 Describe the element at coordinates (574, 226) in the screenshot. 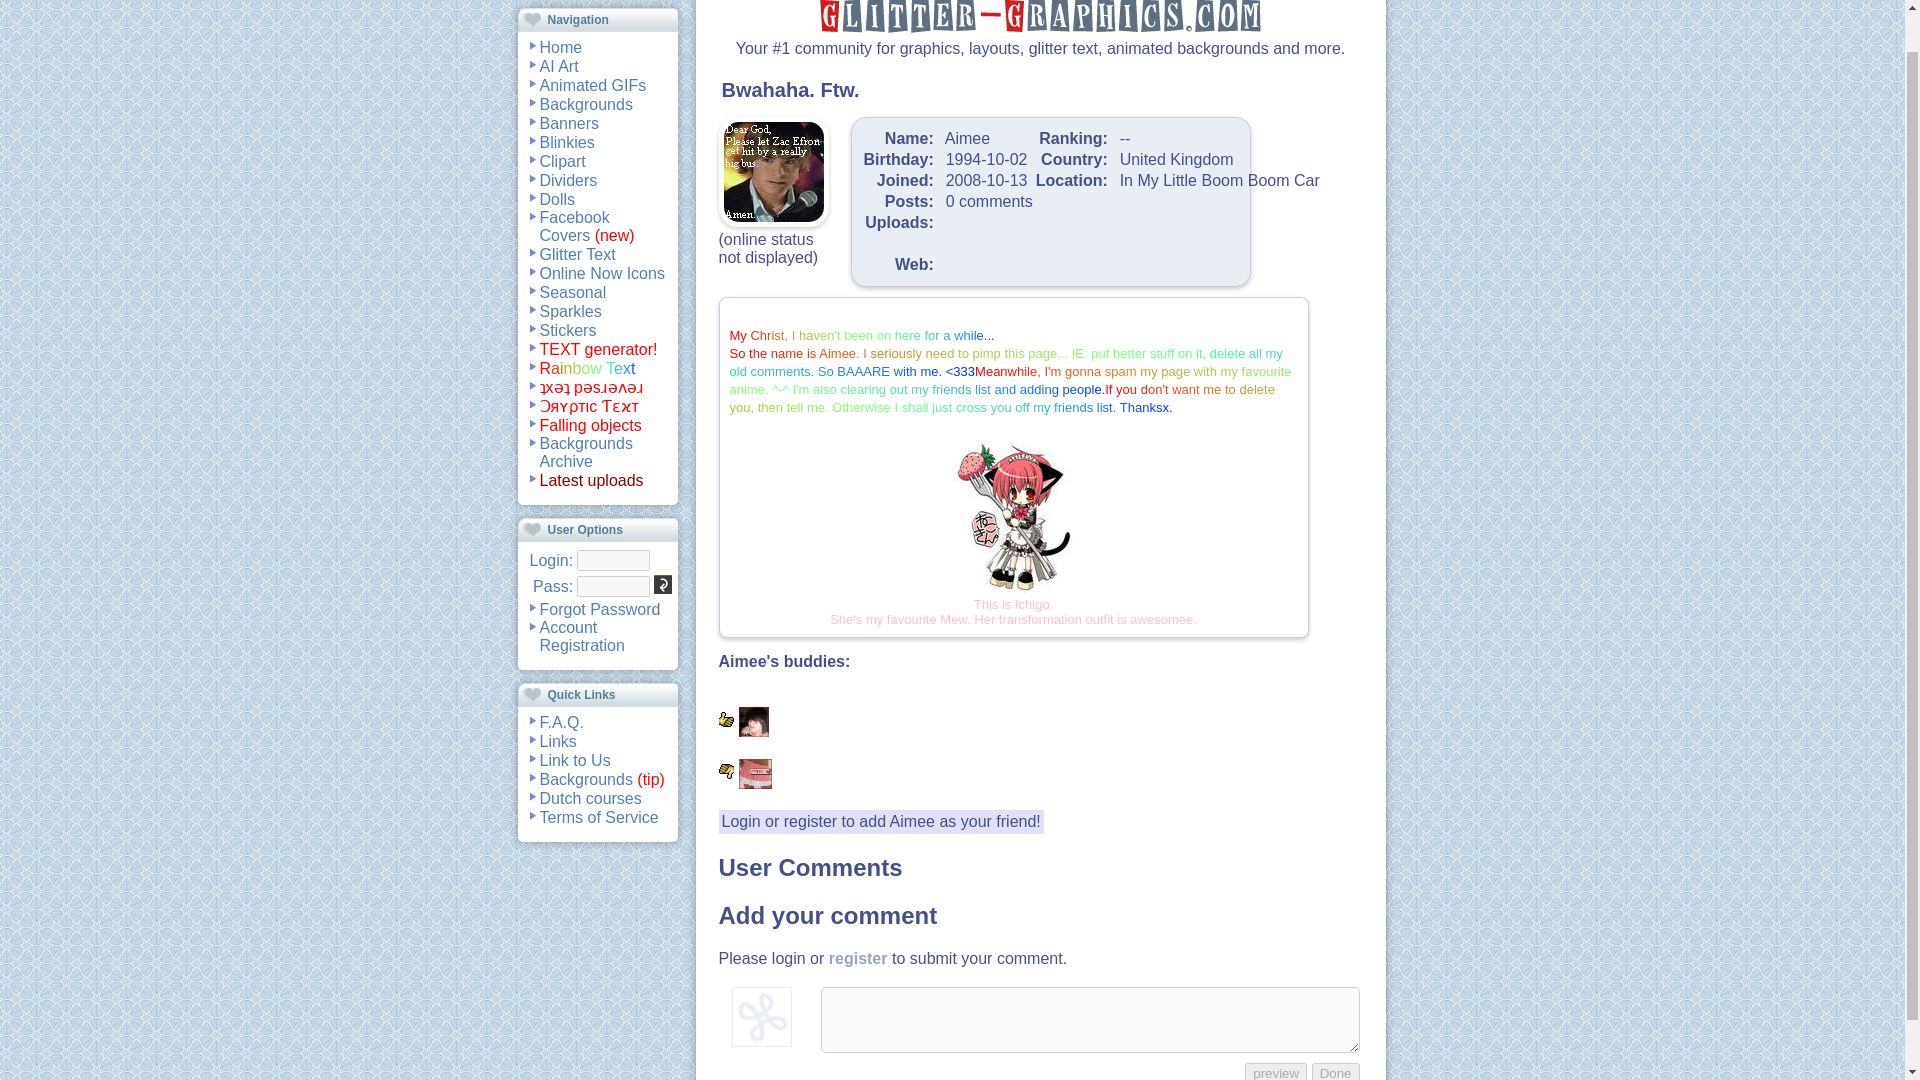

I see `Facebook Covers` at that location.